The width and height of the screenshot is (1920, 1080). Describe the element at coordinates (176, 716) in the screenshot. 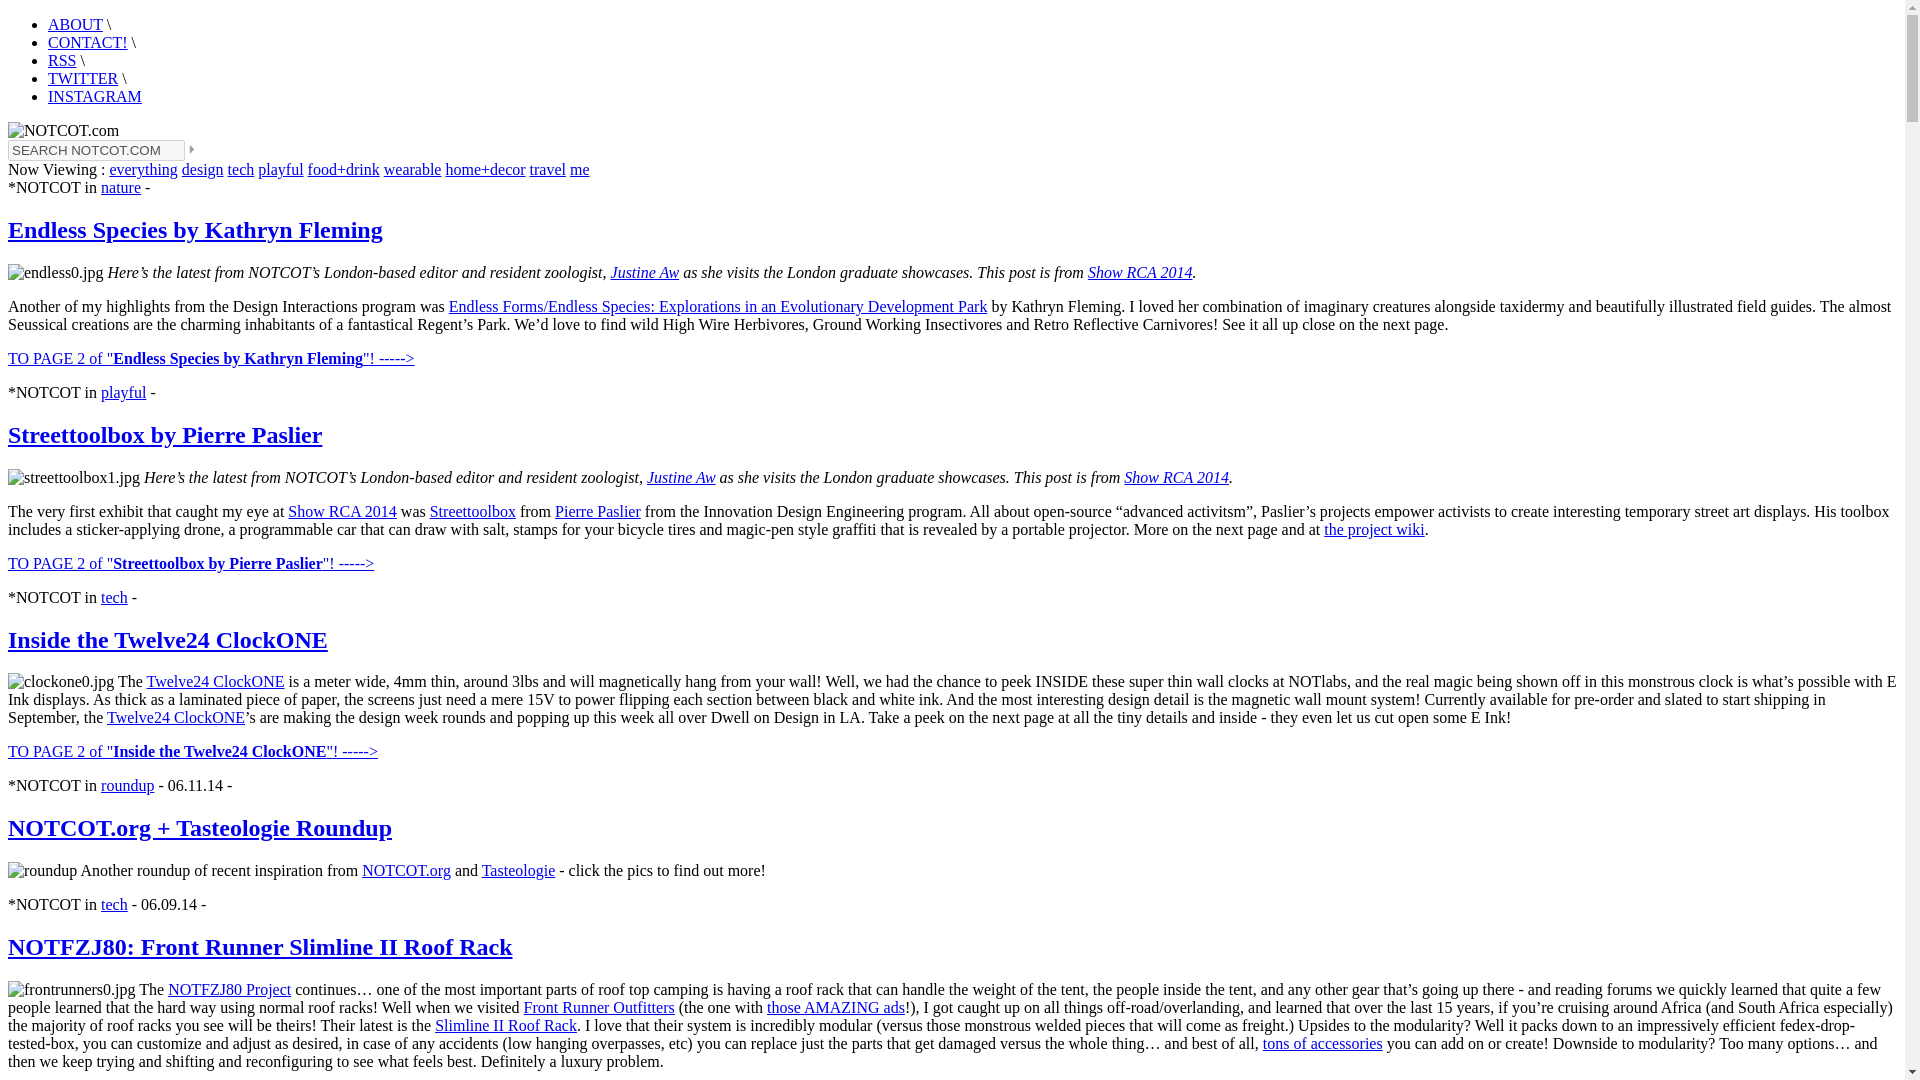

I see `Twelve24 ClockONE` at that location.